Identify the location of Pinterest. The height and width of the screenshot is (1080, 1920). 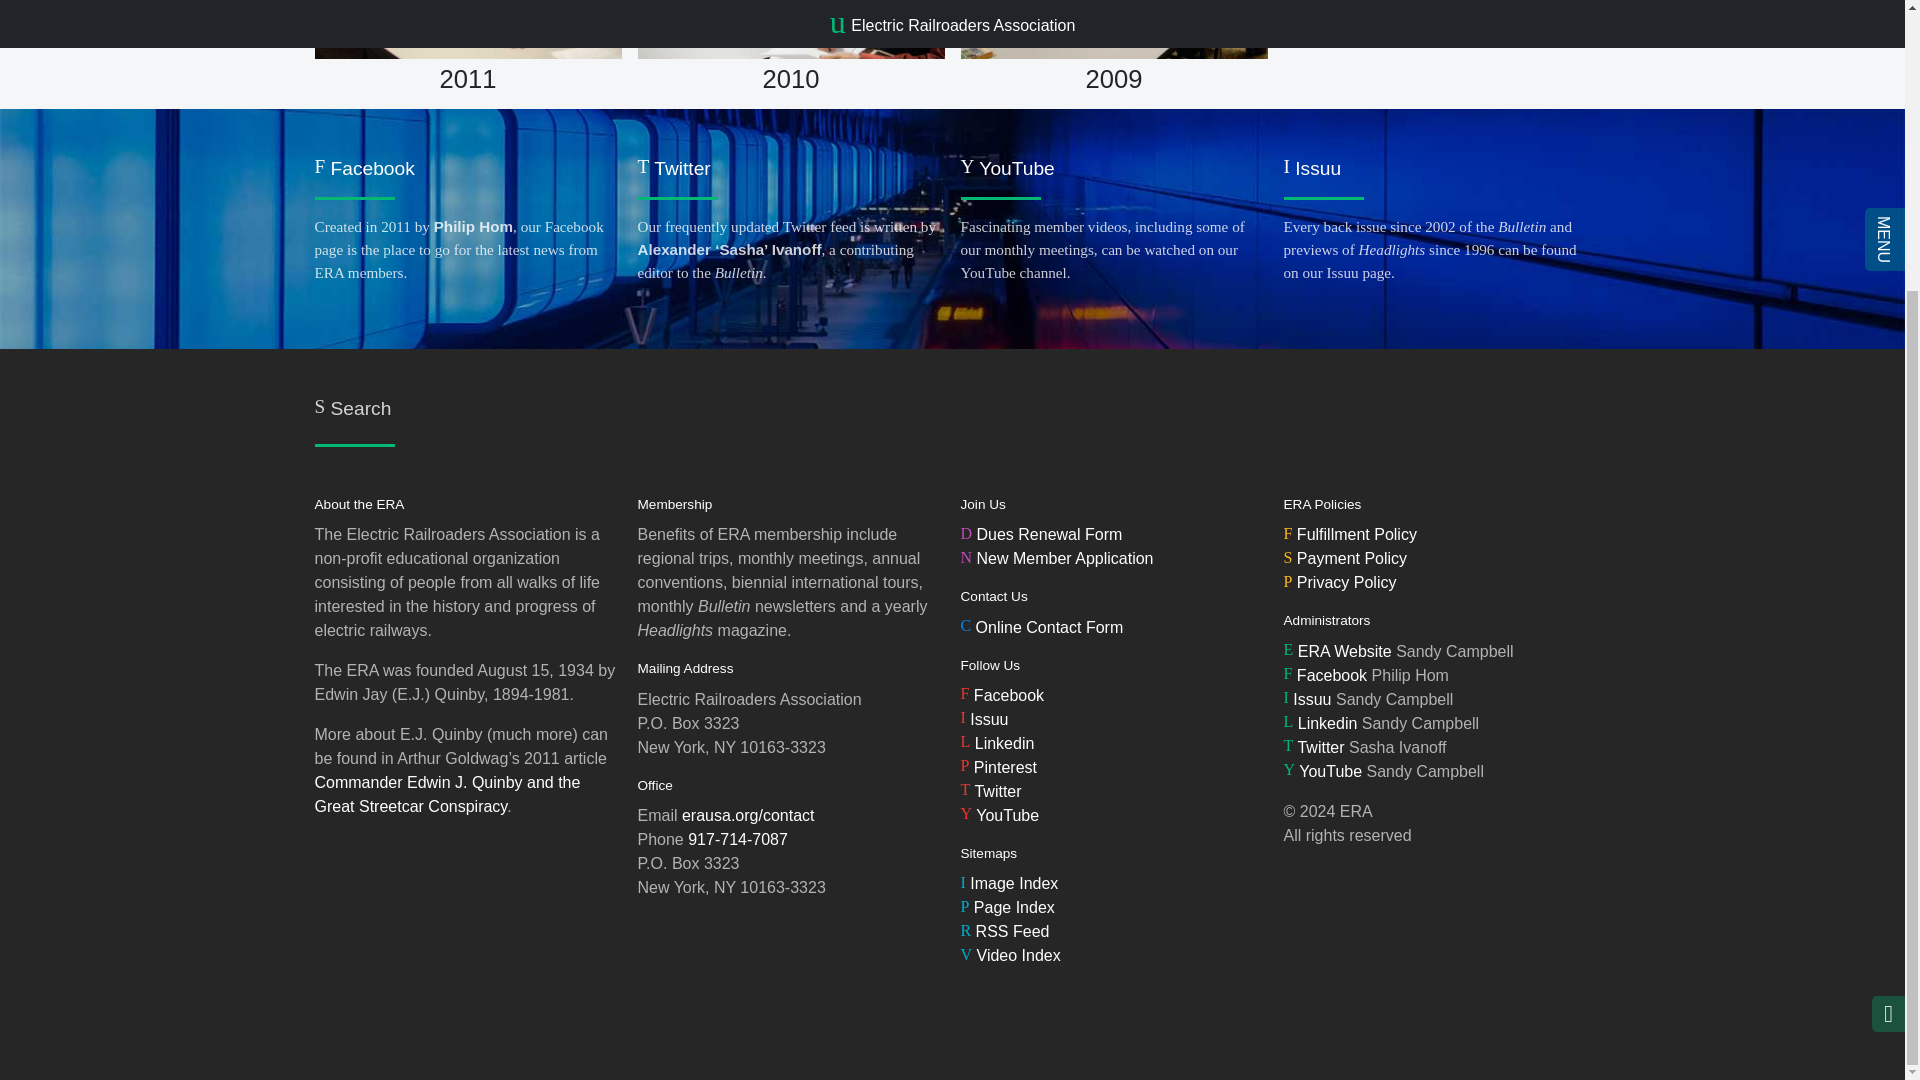
(998, 768).